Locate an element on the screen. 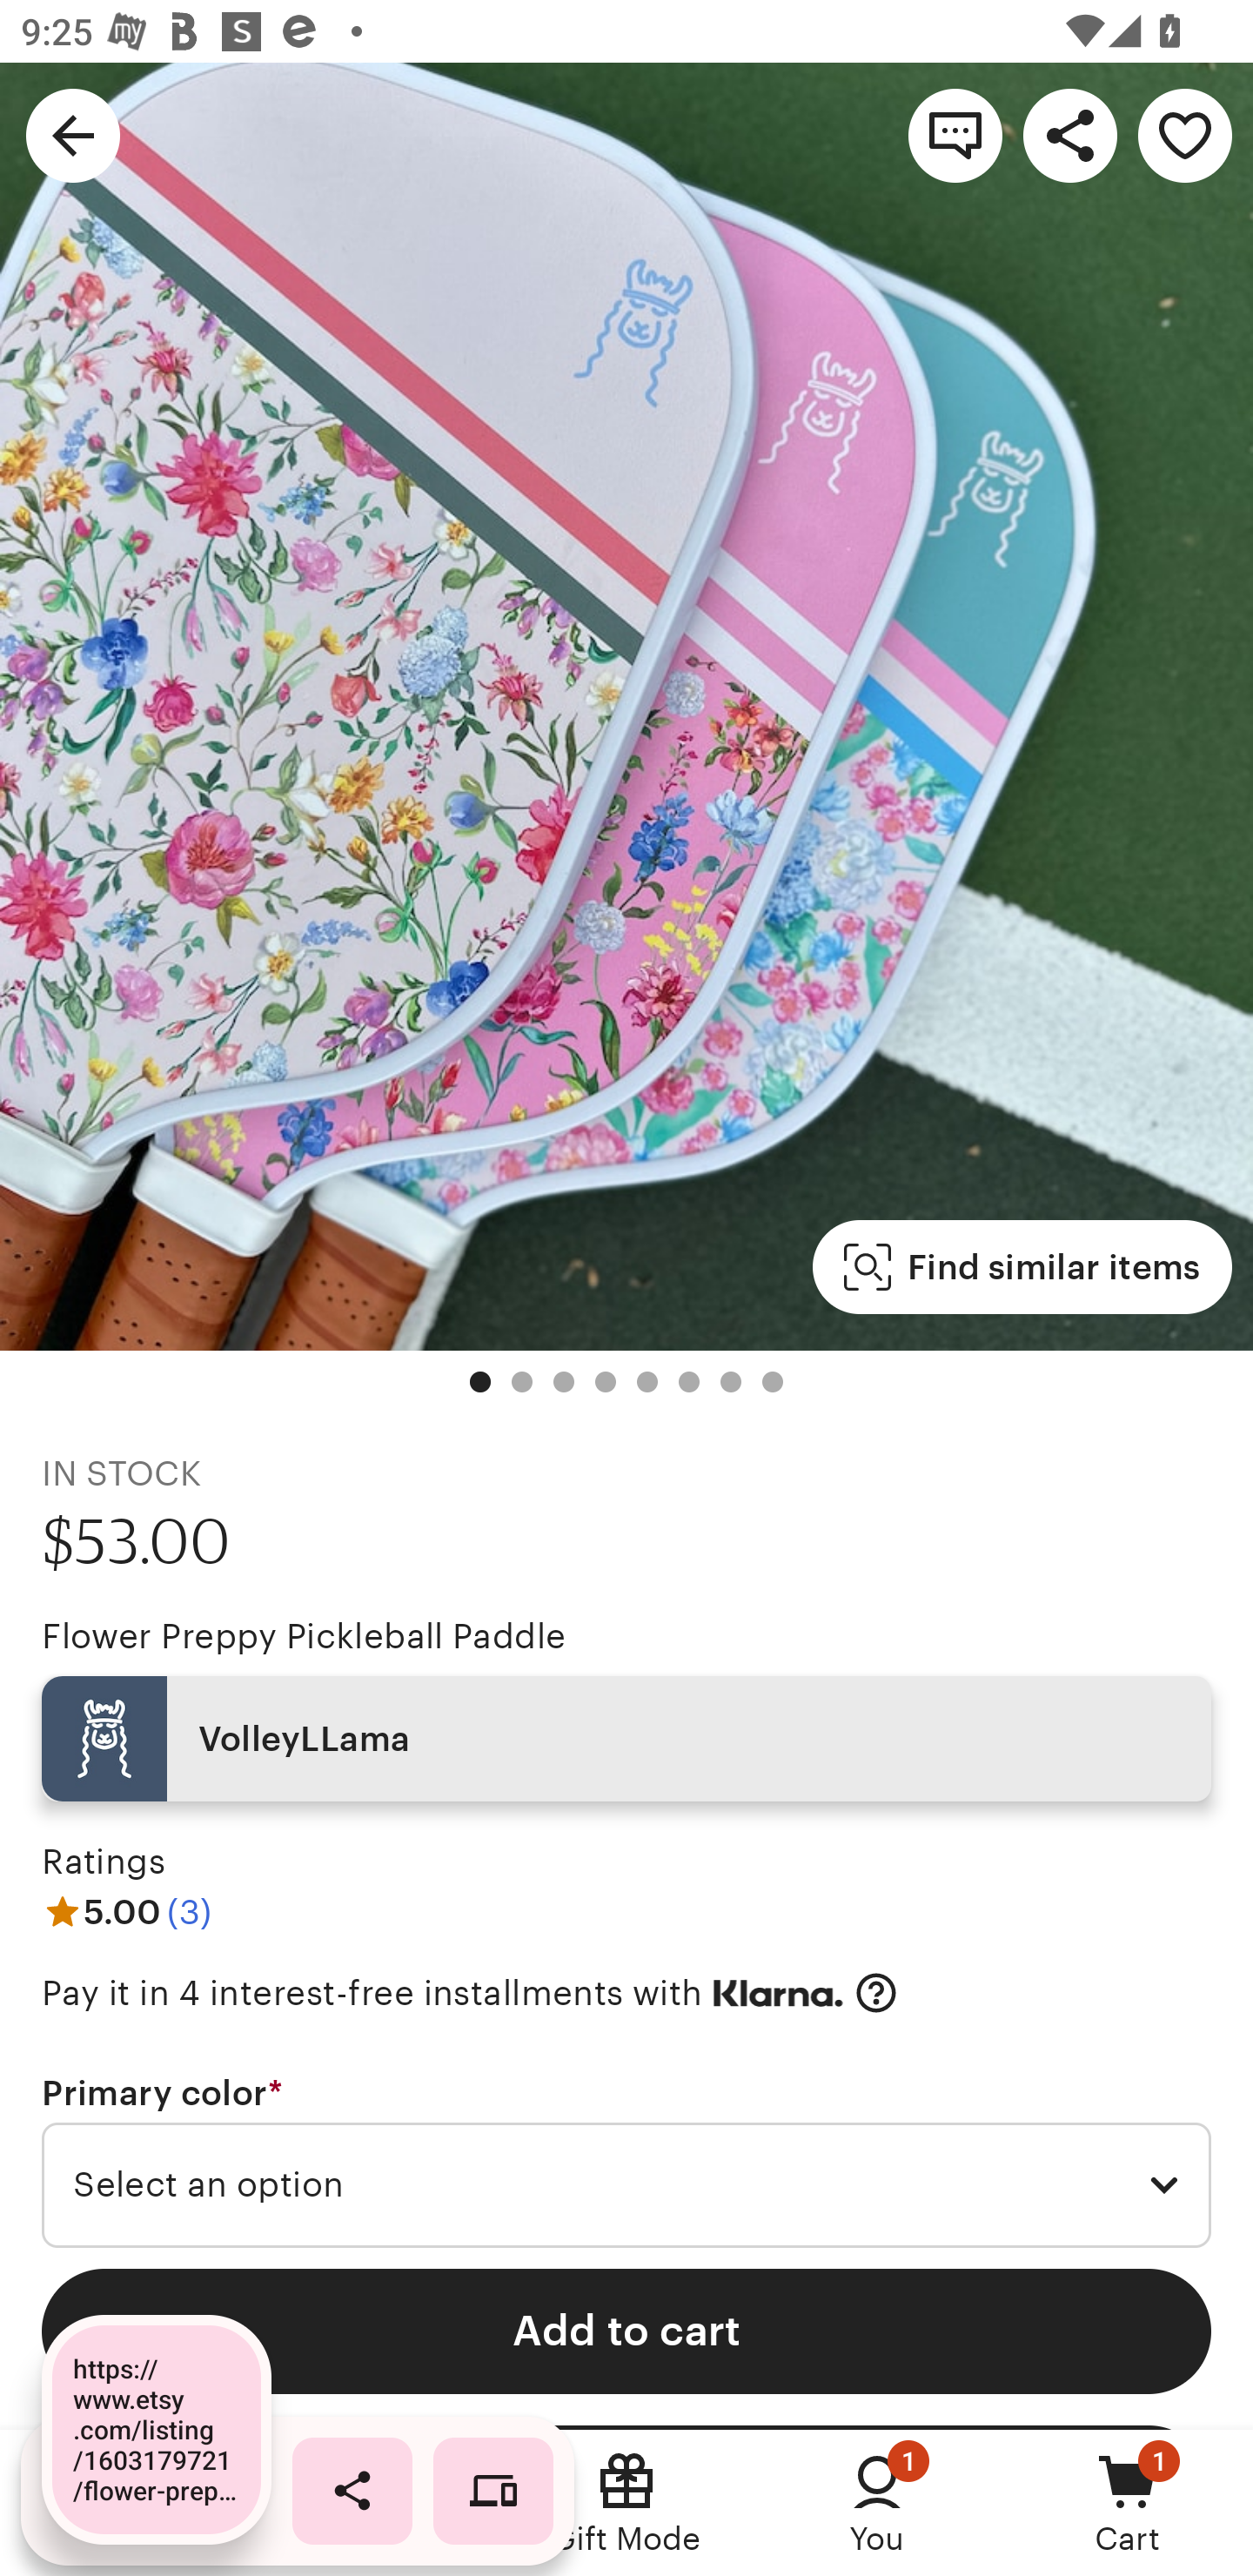 Image resolution: width=1253 pixels, height=2576 pixels. Ratings is located at coordinates (103, 1862).